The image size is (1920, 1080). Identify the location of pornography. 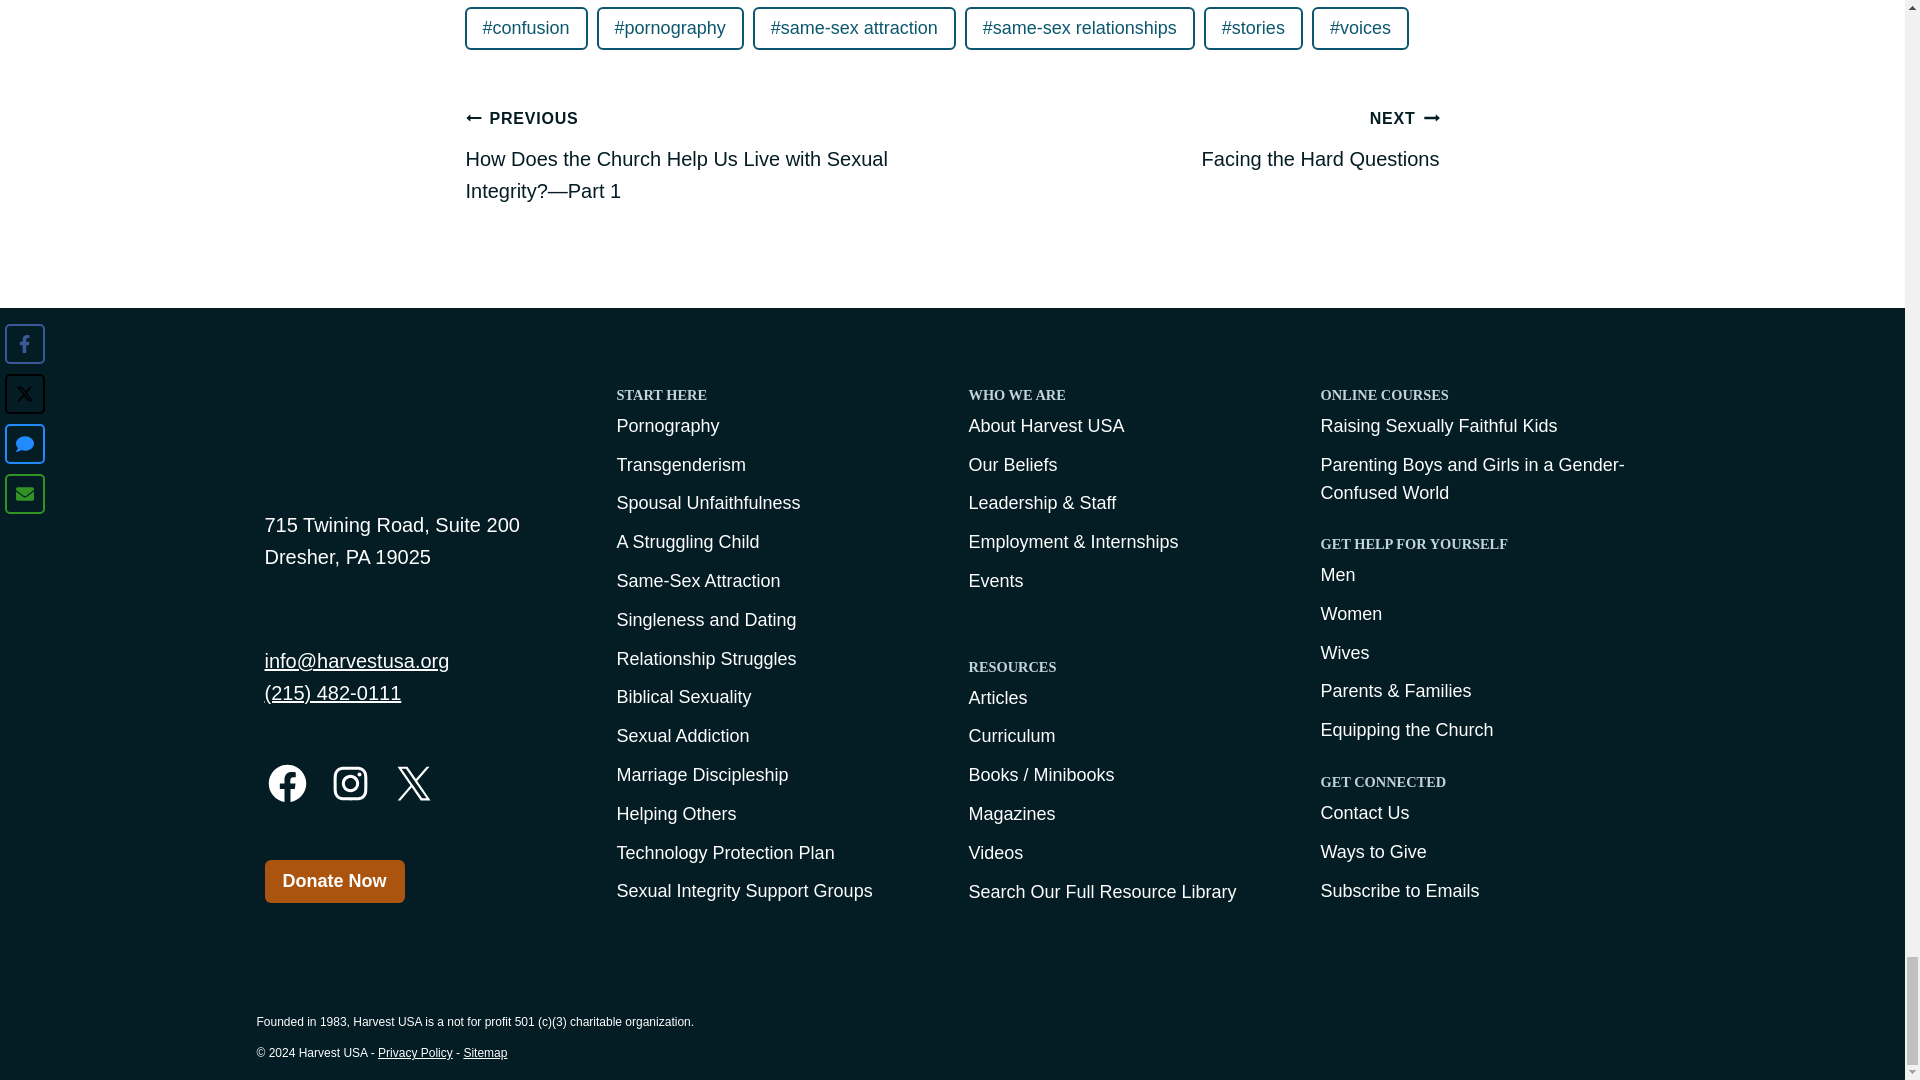
(286, 783).